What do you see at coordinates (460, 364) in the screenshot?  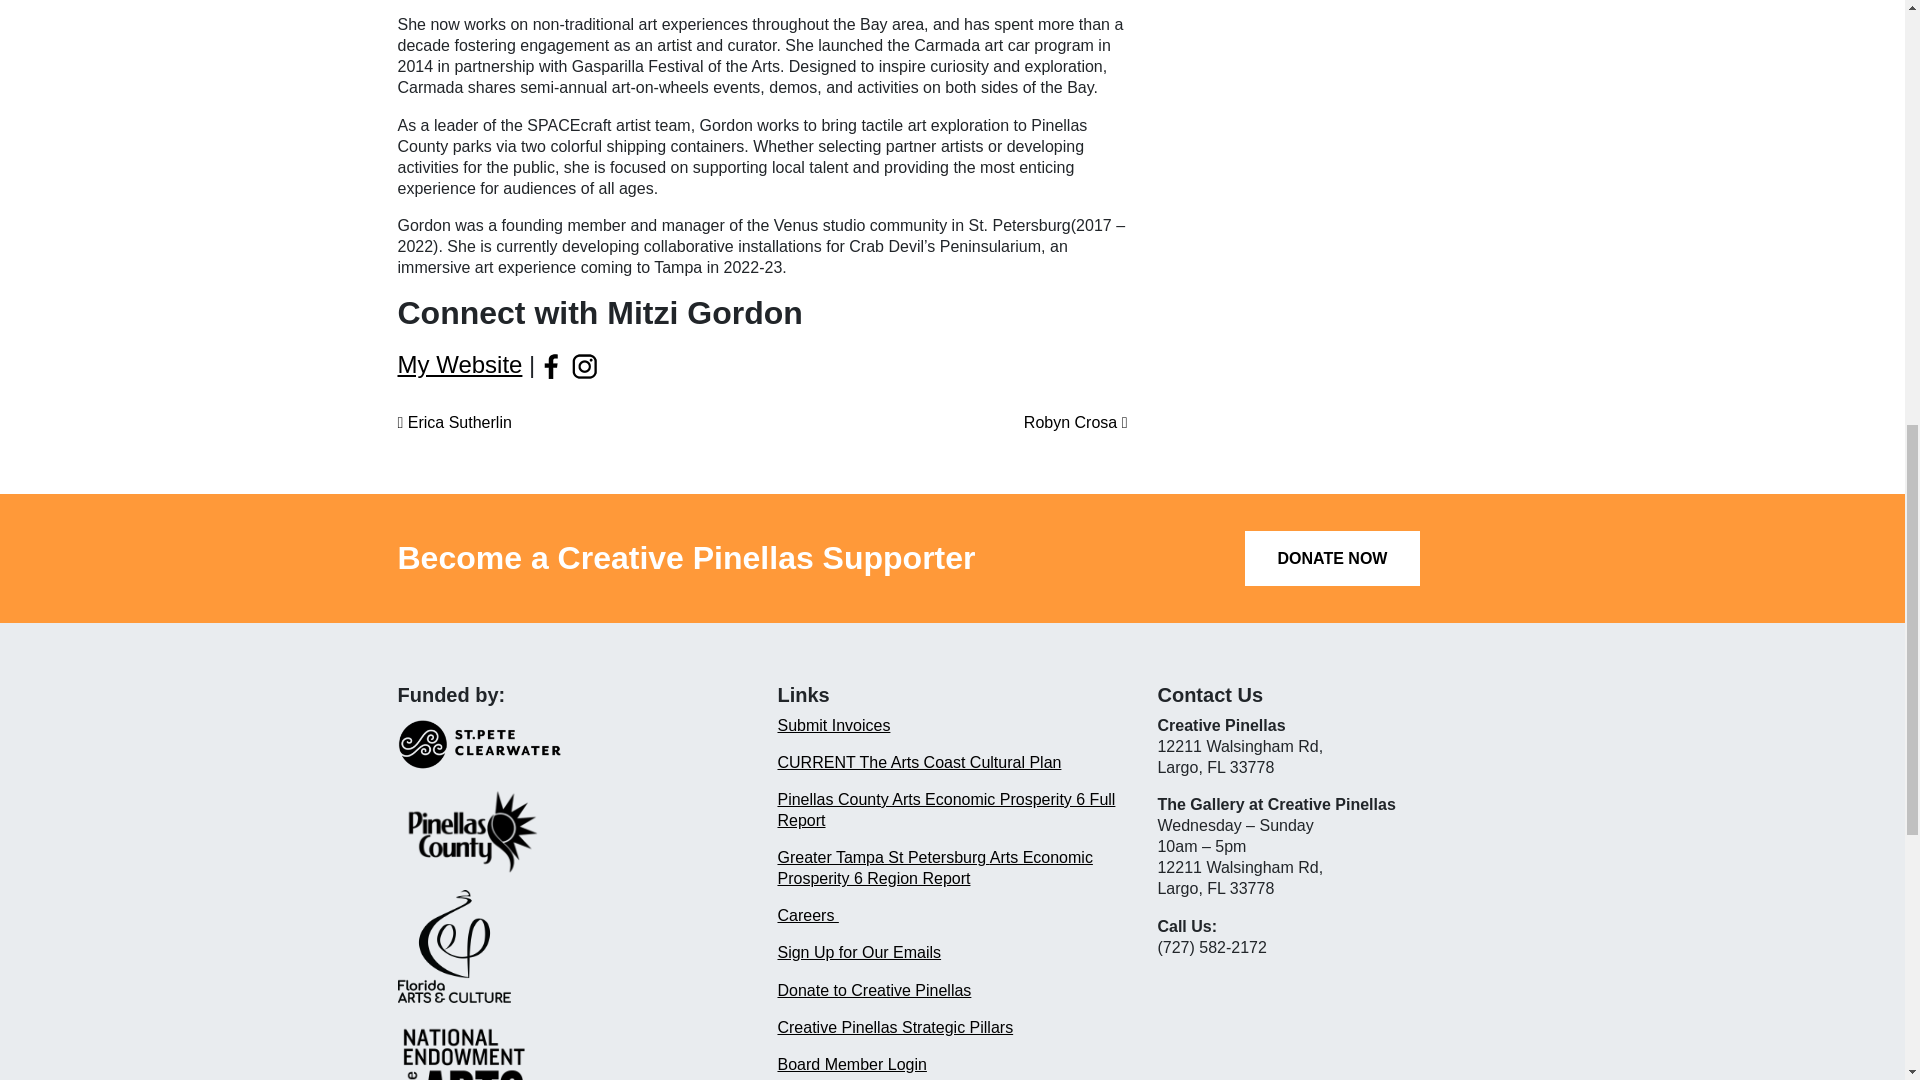 I see `My Website` at bounding box center [460, 364].